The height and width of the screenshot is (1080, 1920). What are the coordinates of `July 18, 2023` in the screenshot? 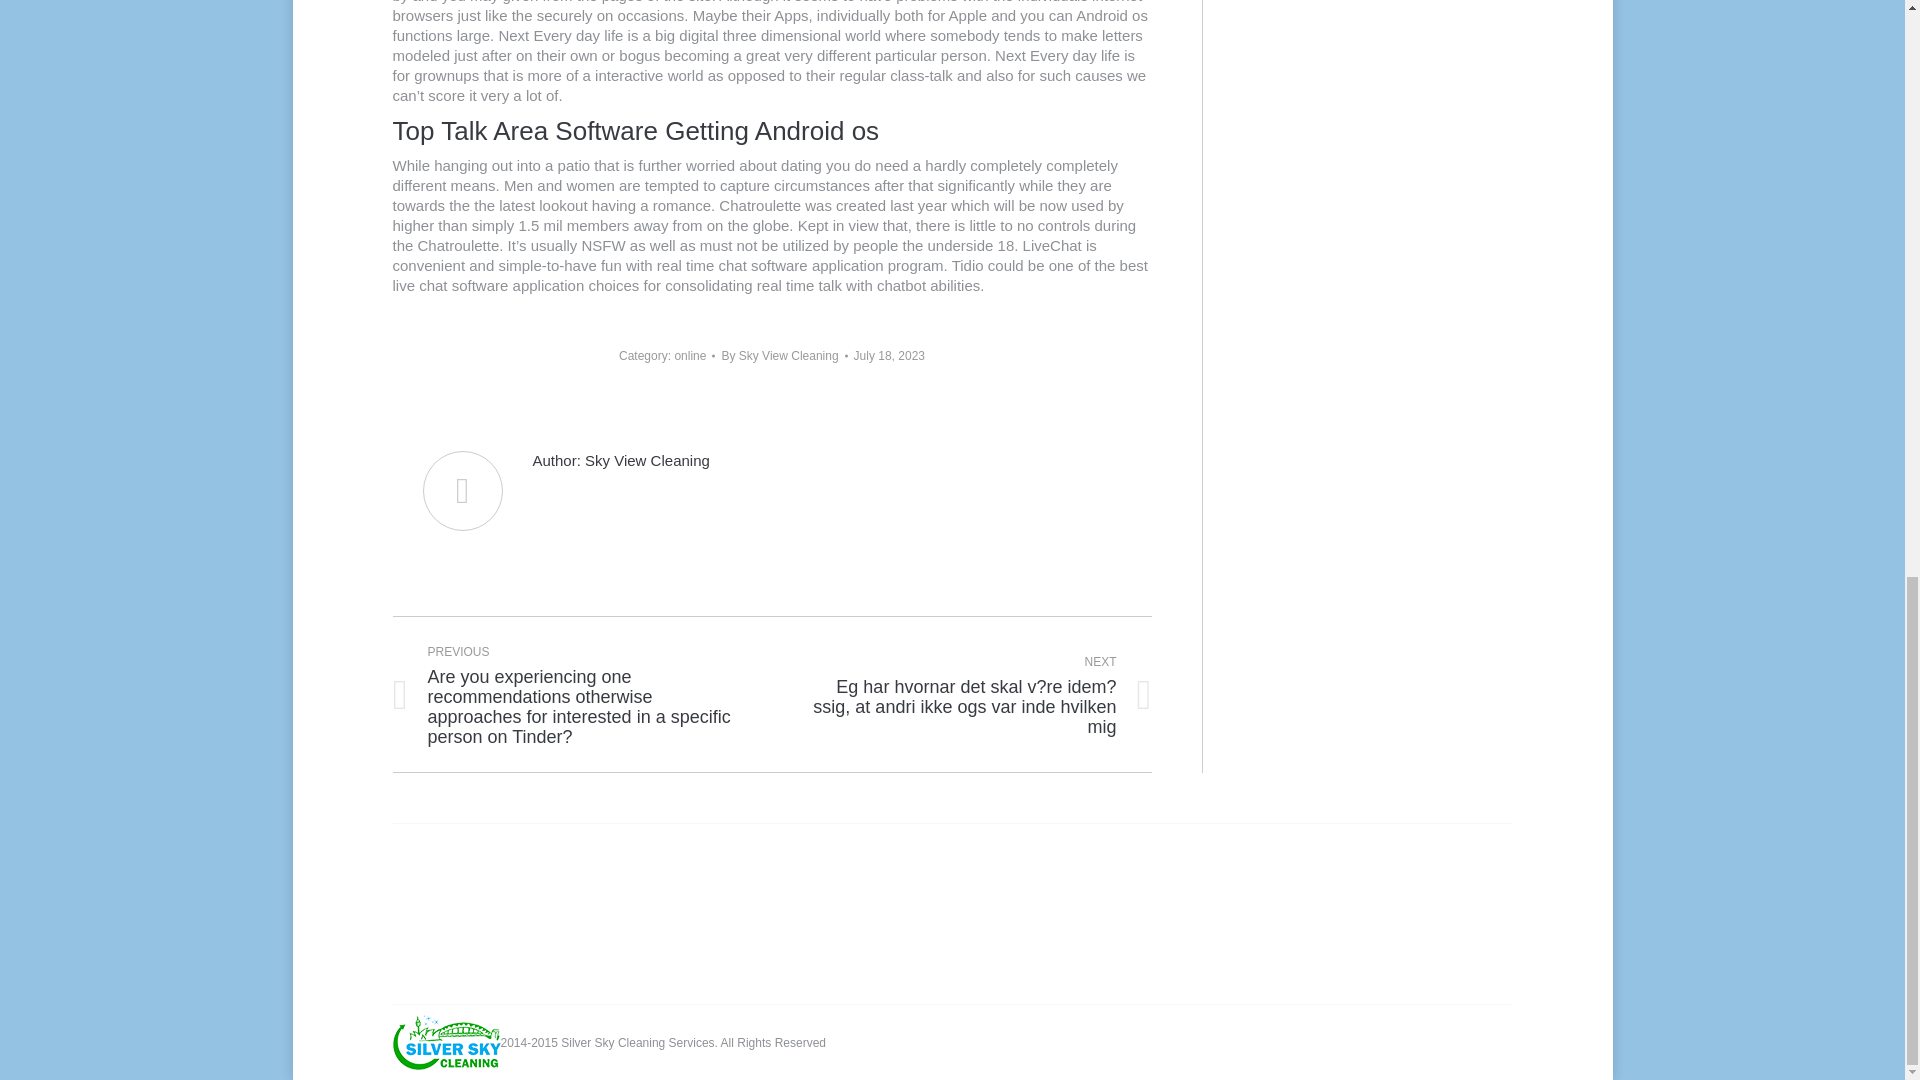 It's located at (890, 356).